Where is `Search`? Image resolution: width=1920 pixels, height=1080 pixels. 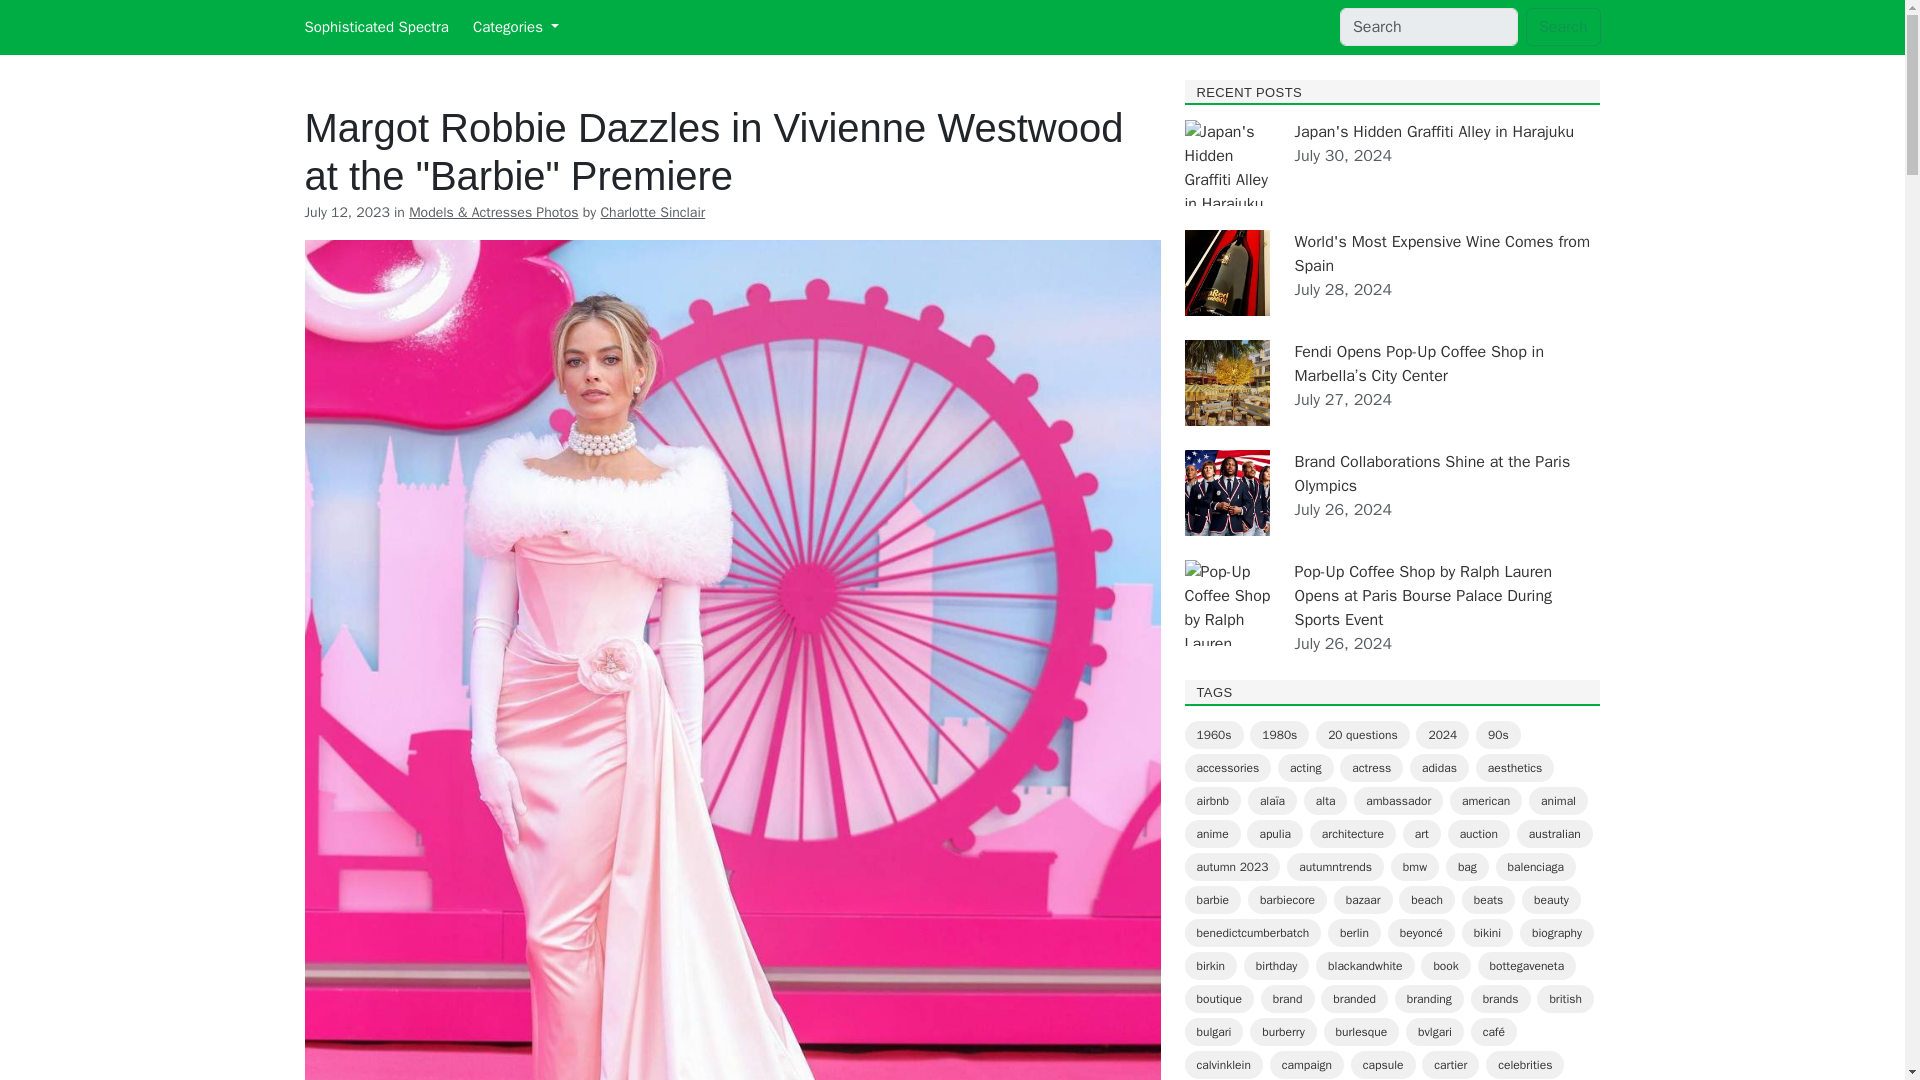 Search is located at coordinates (1564, 26).